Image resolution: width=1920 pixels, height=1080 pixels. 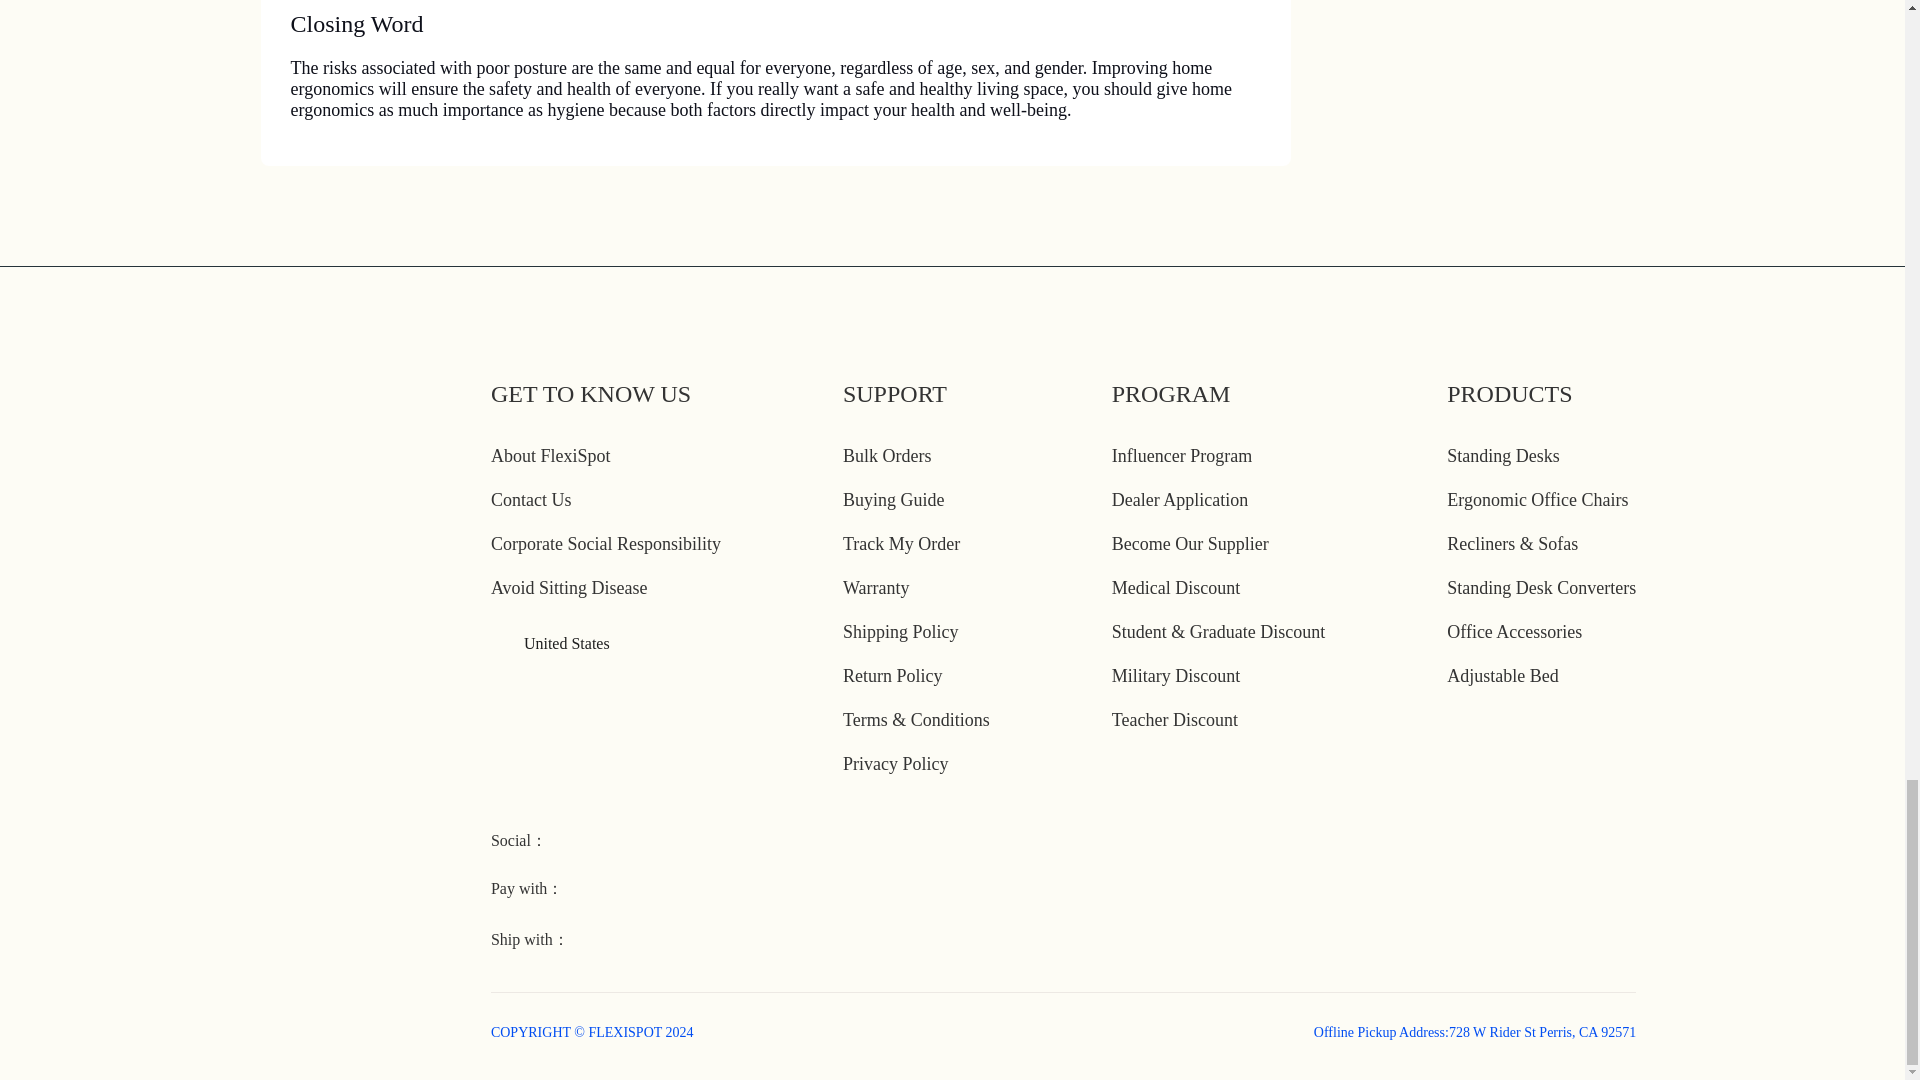 I want to click on Medical Discount, so click(x=1176, y=588).